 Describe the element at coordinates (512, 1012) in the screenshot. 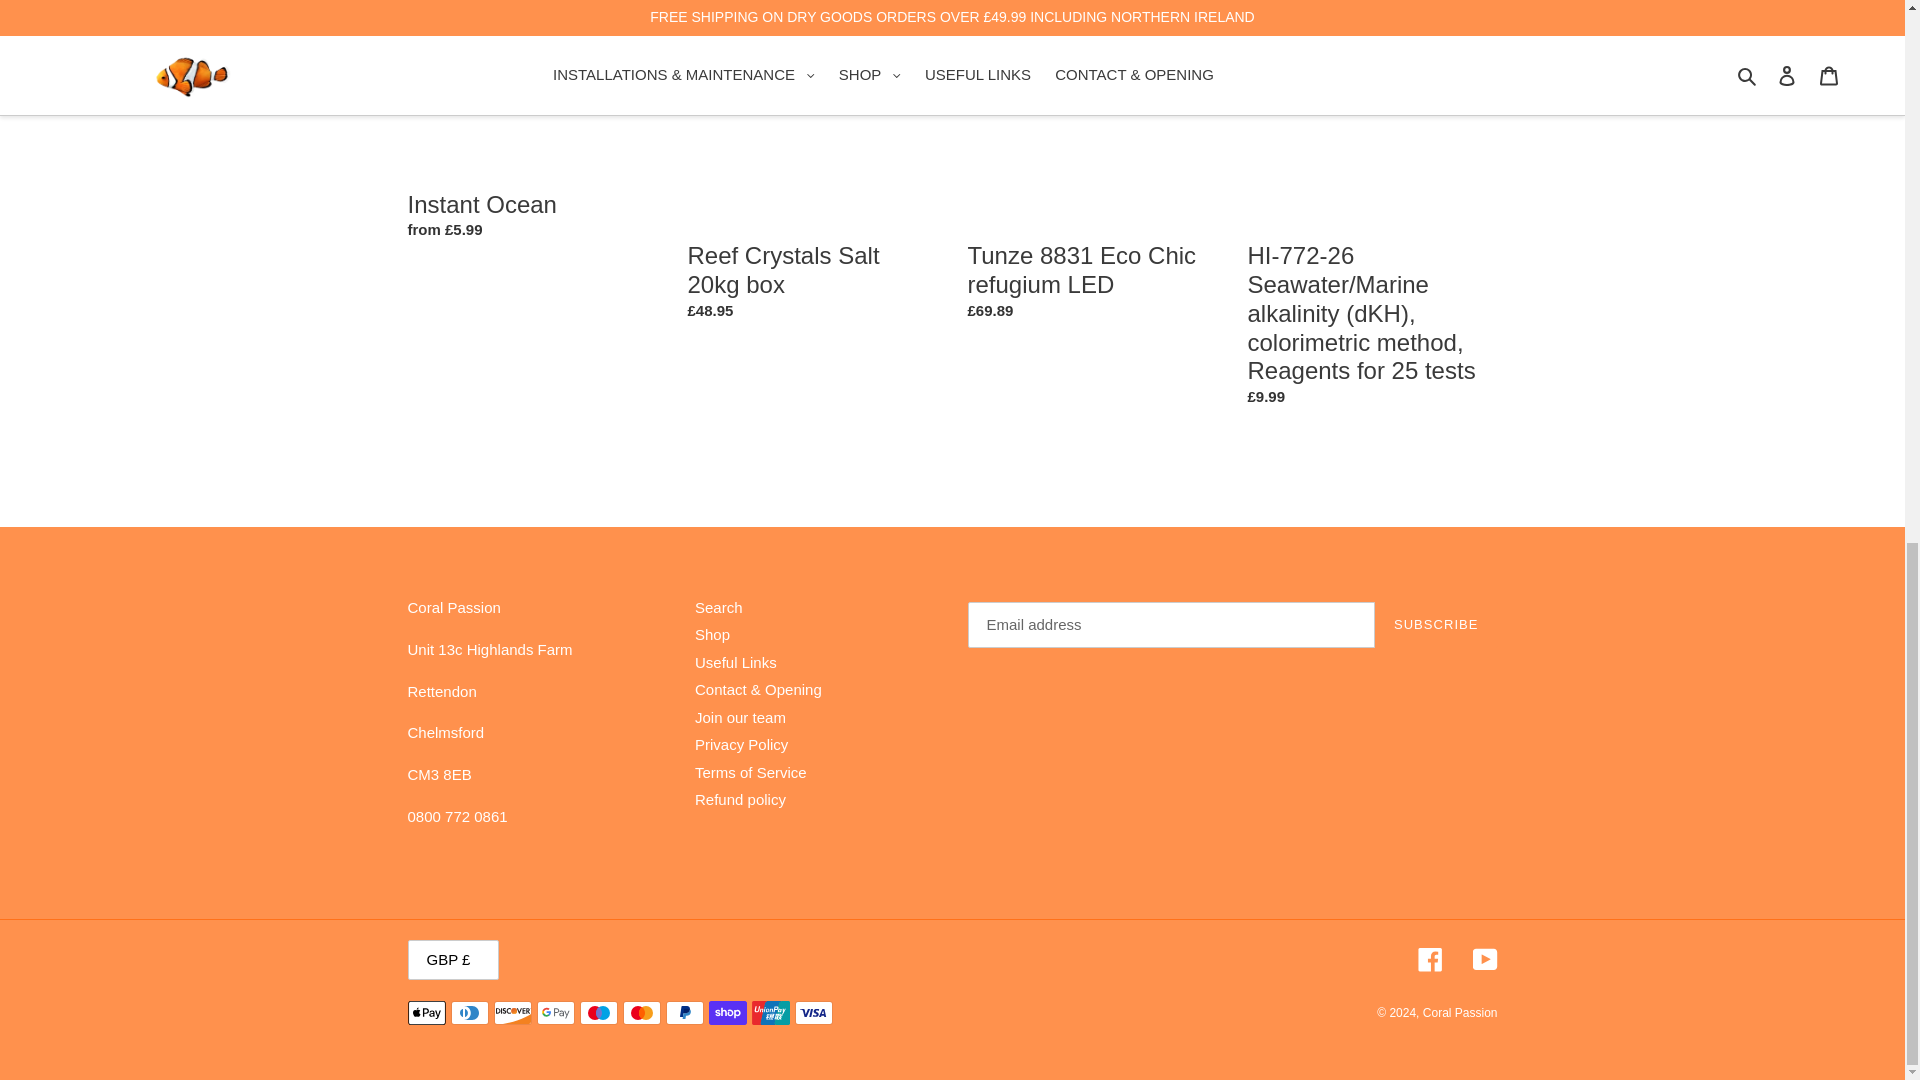

I see `Discover` at that location.